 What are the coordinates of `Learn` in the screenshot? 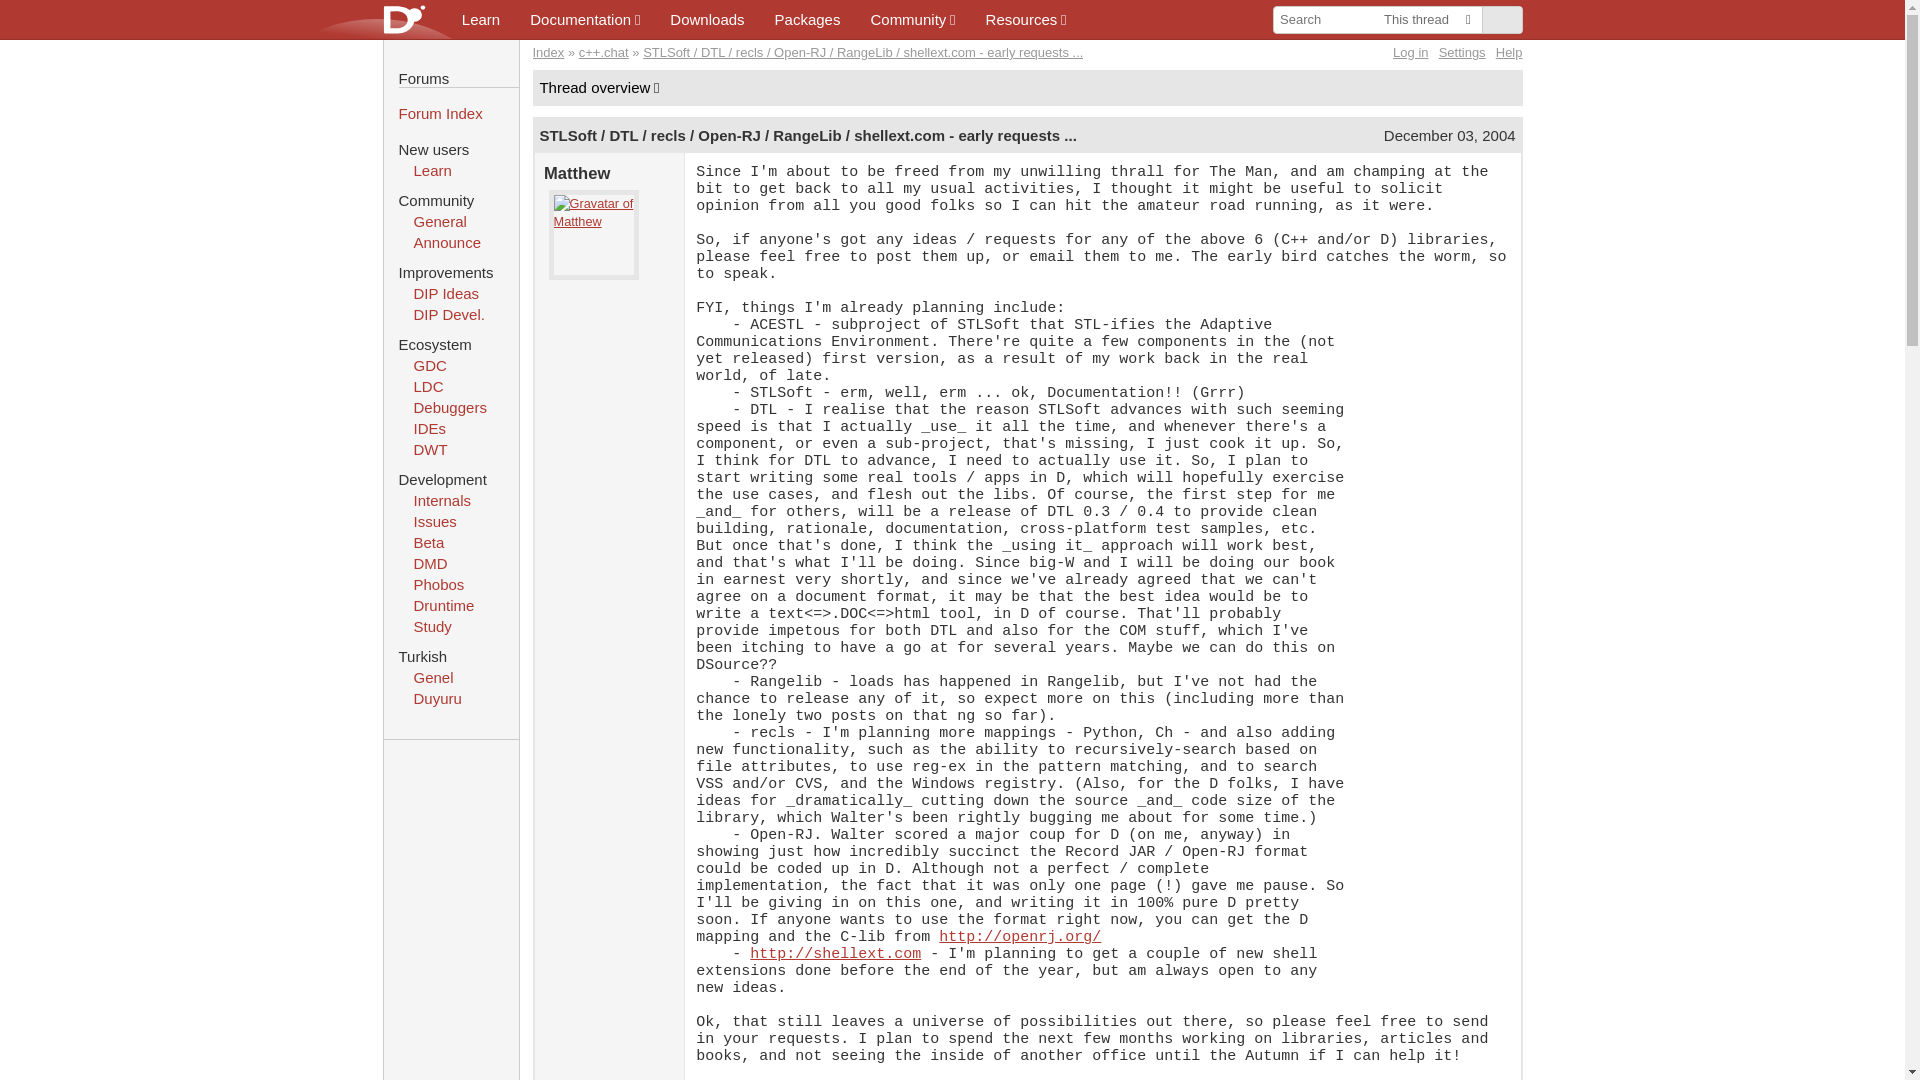 It's located at (480, 19).